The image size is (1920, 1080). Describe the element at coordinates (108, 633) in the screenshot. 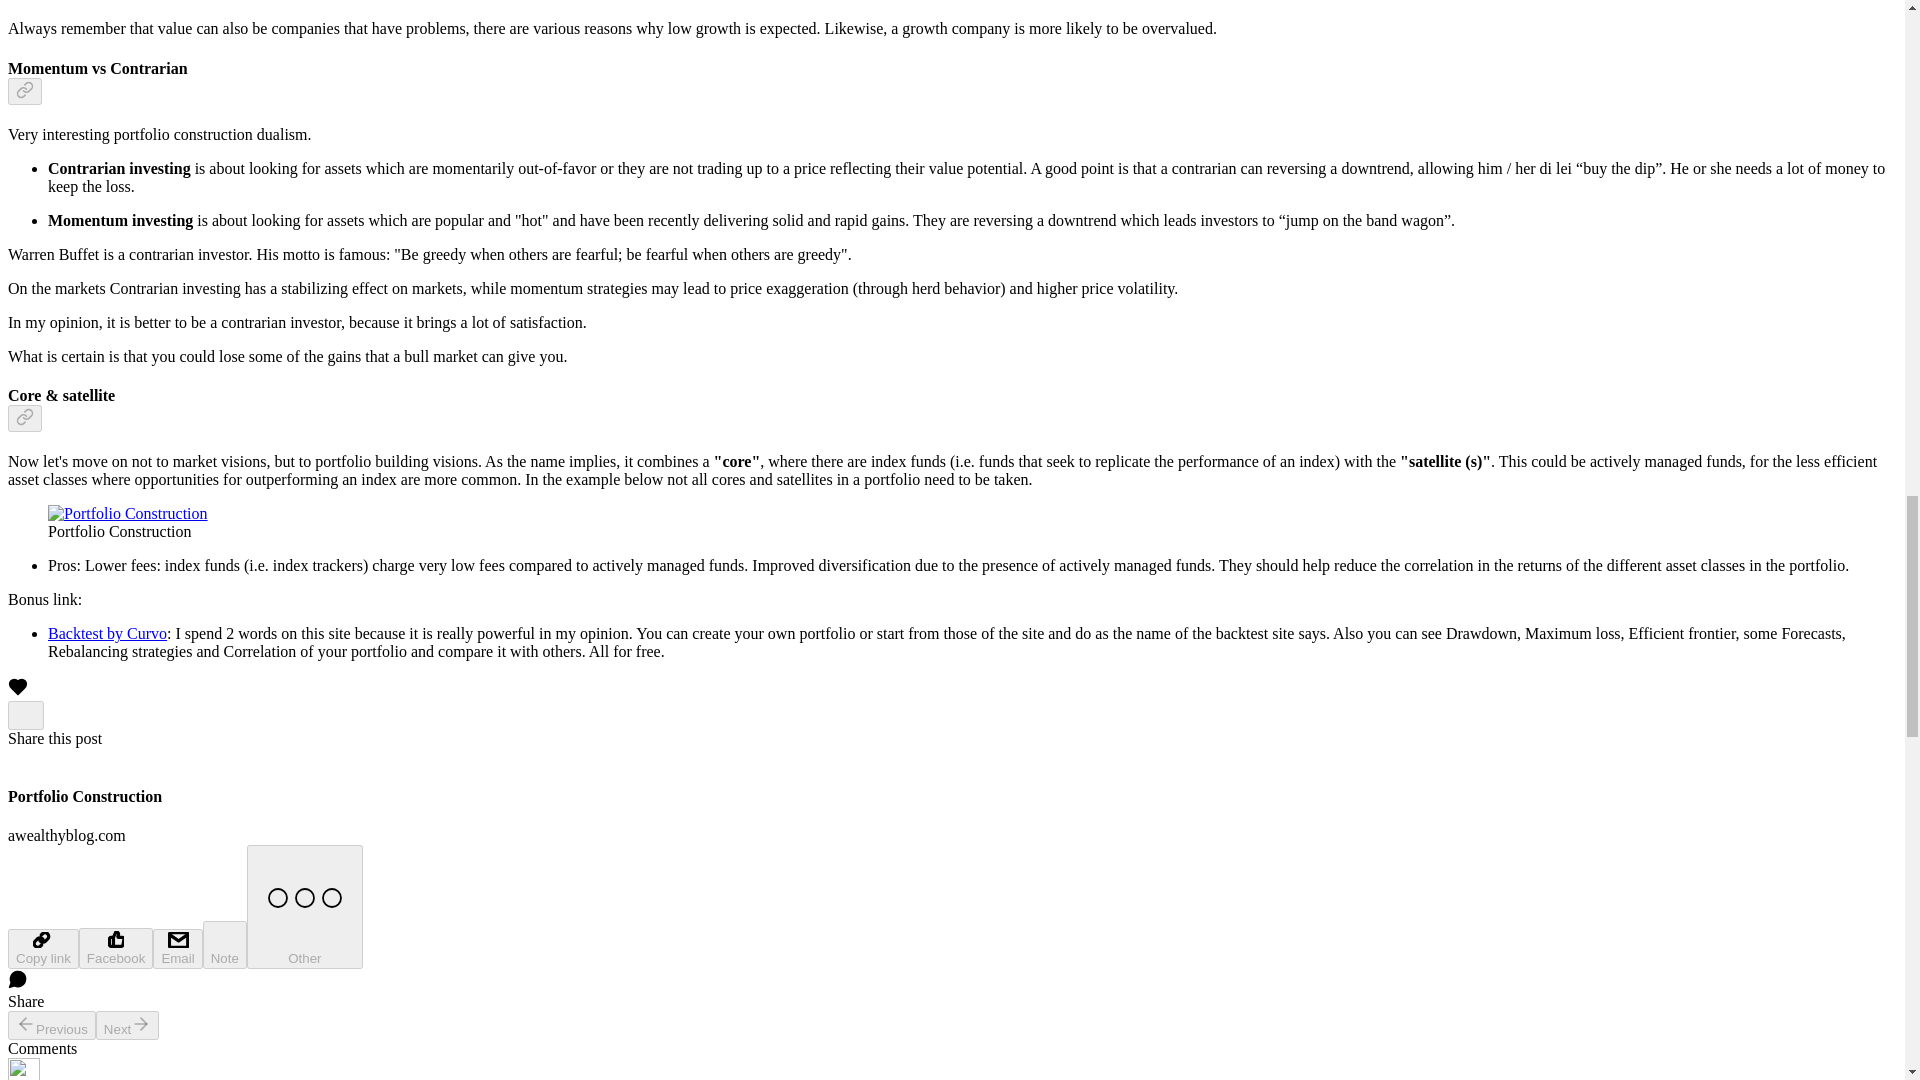

I see `Backtest by Curvo` at that location.